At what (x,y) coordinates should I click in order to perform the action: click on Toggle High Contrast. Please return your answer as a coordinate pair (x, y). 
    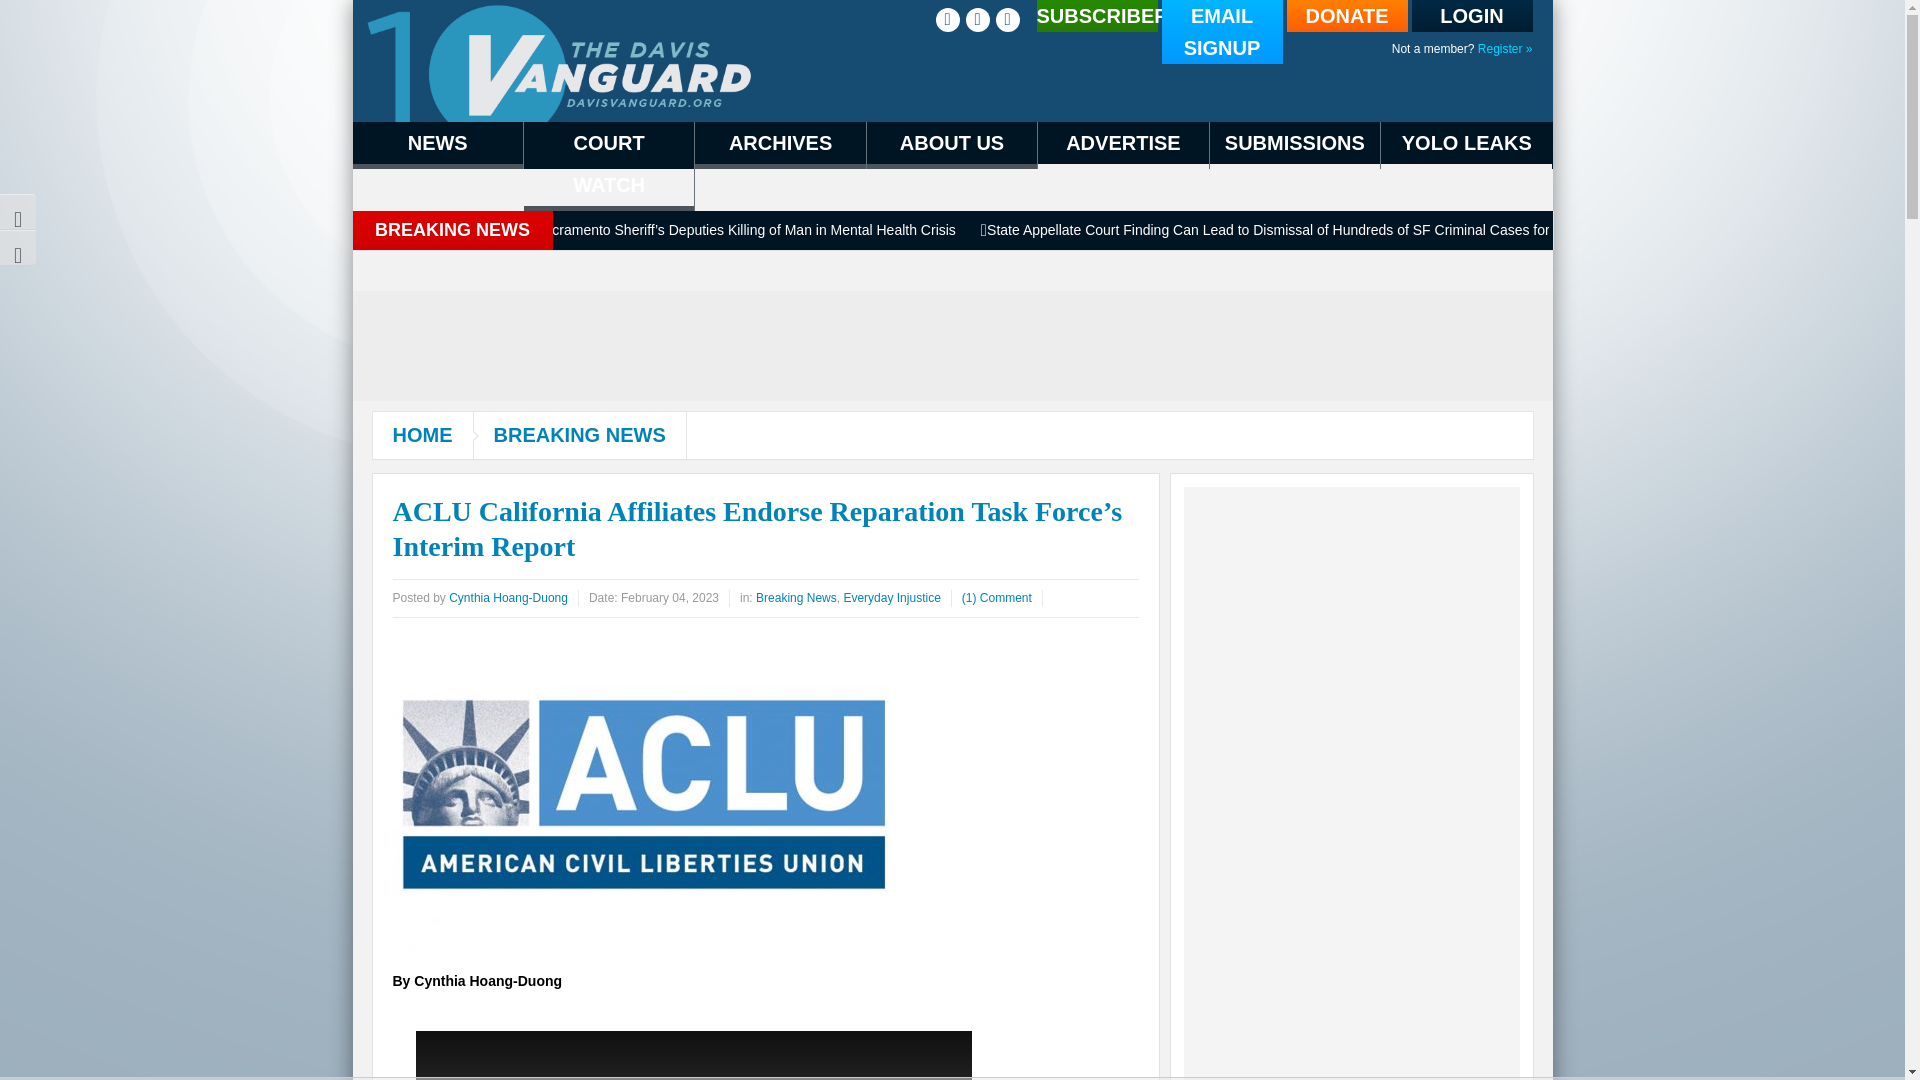
    Looking at the image, I should click on (18, 212).